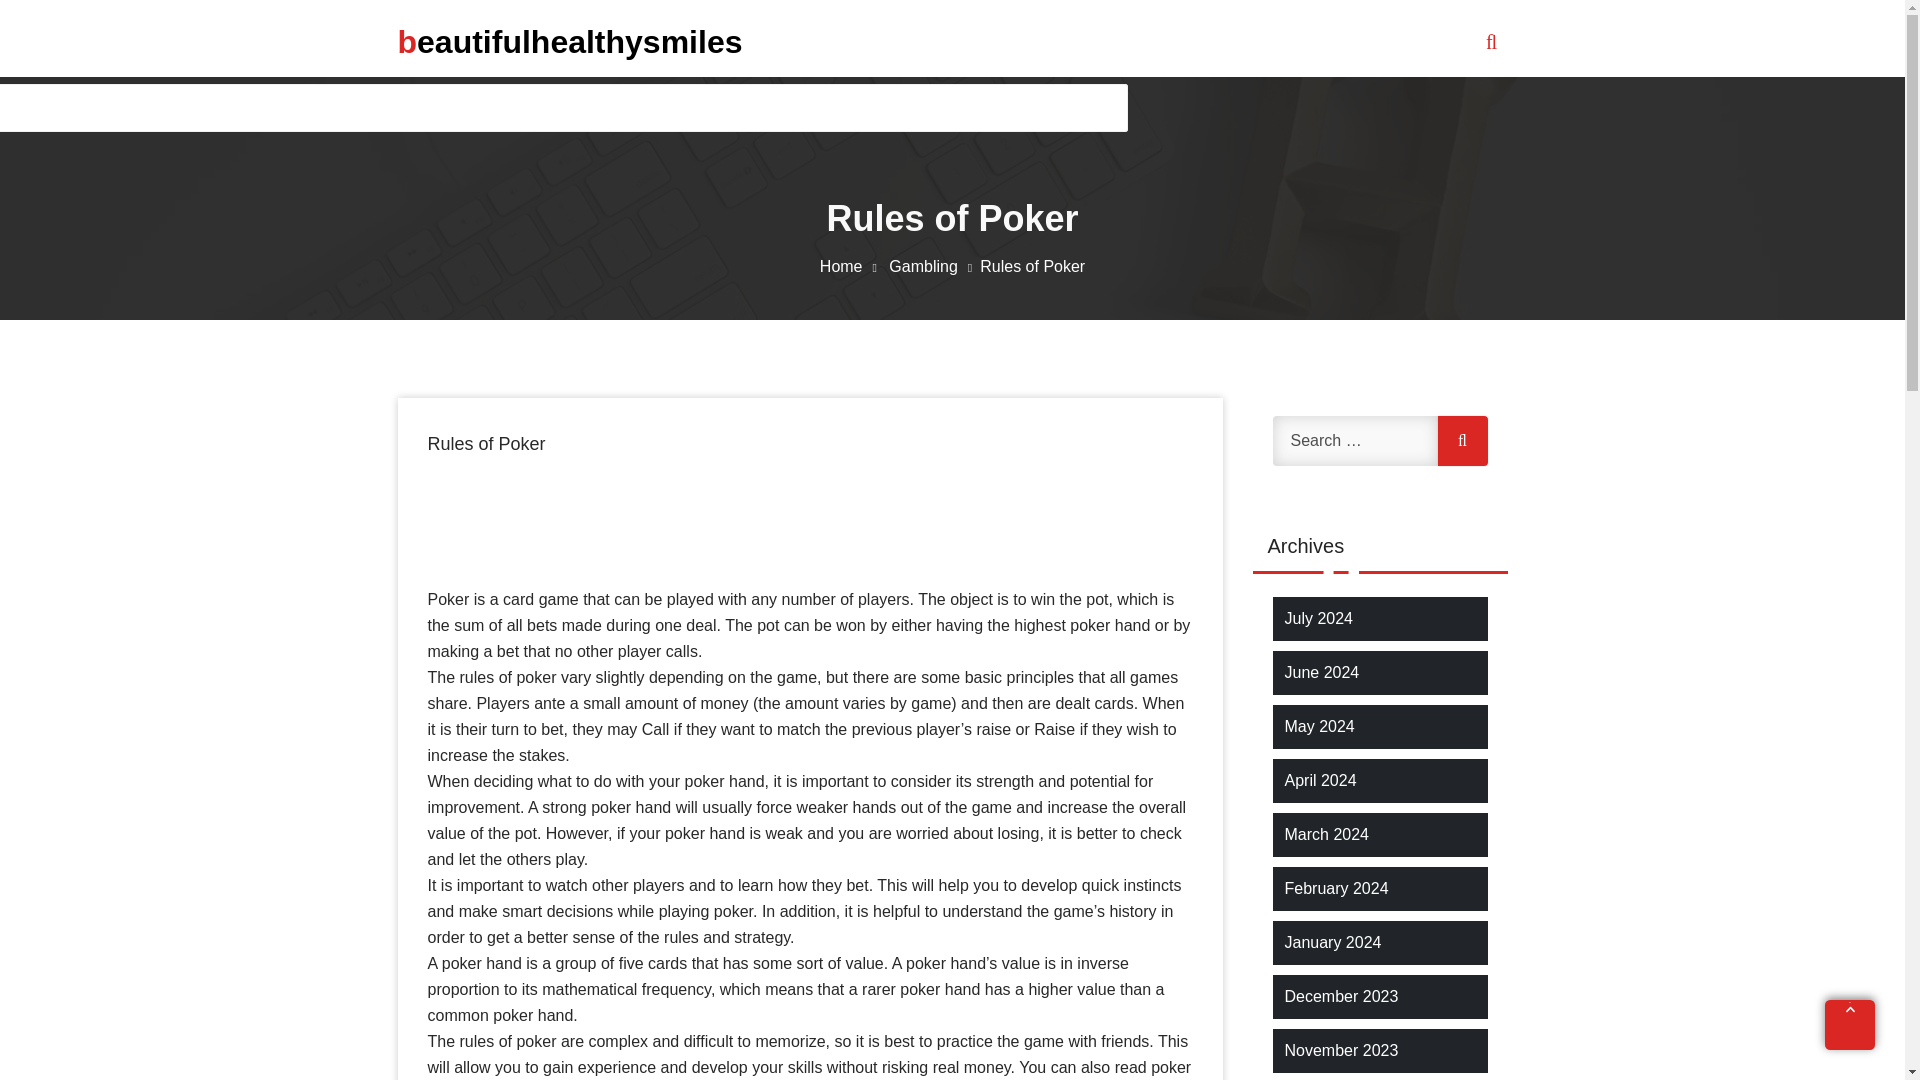 Image resolution: width=1920 pixels, height=1080 pixels. What do you see at coordinates (1322, 672) in the screenshot?
I see `June 2024` at bounding box center [1322, 672].